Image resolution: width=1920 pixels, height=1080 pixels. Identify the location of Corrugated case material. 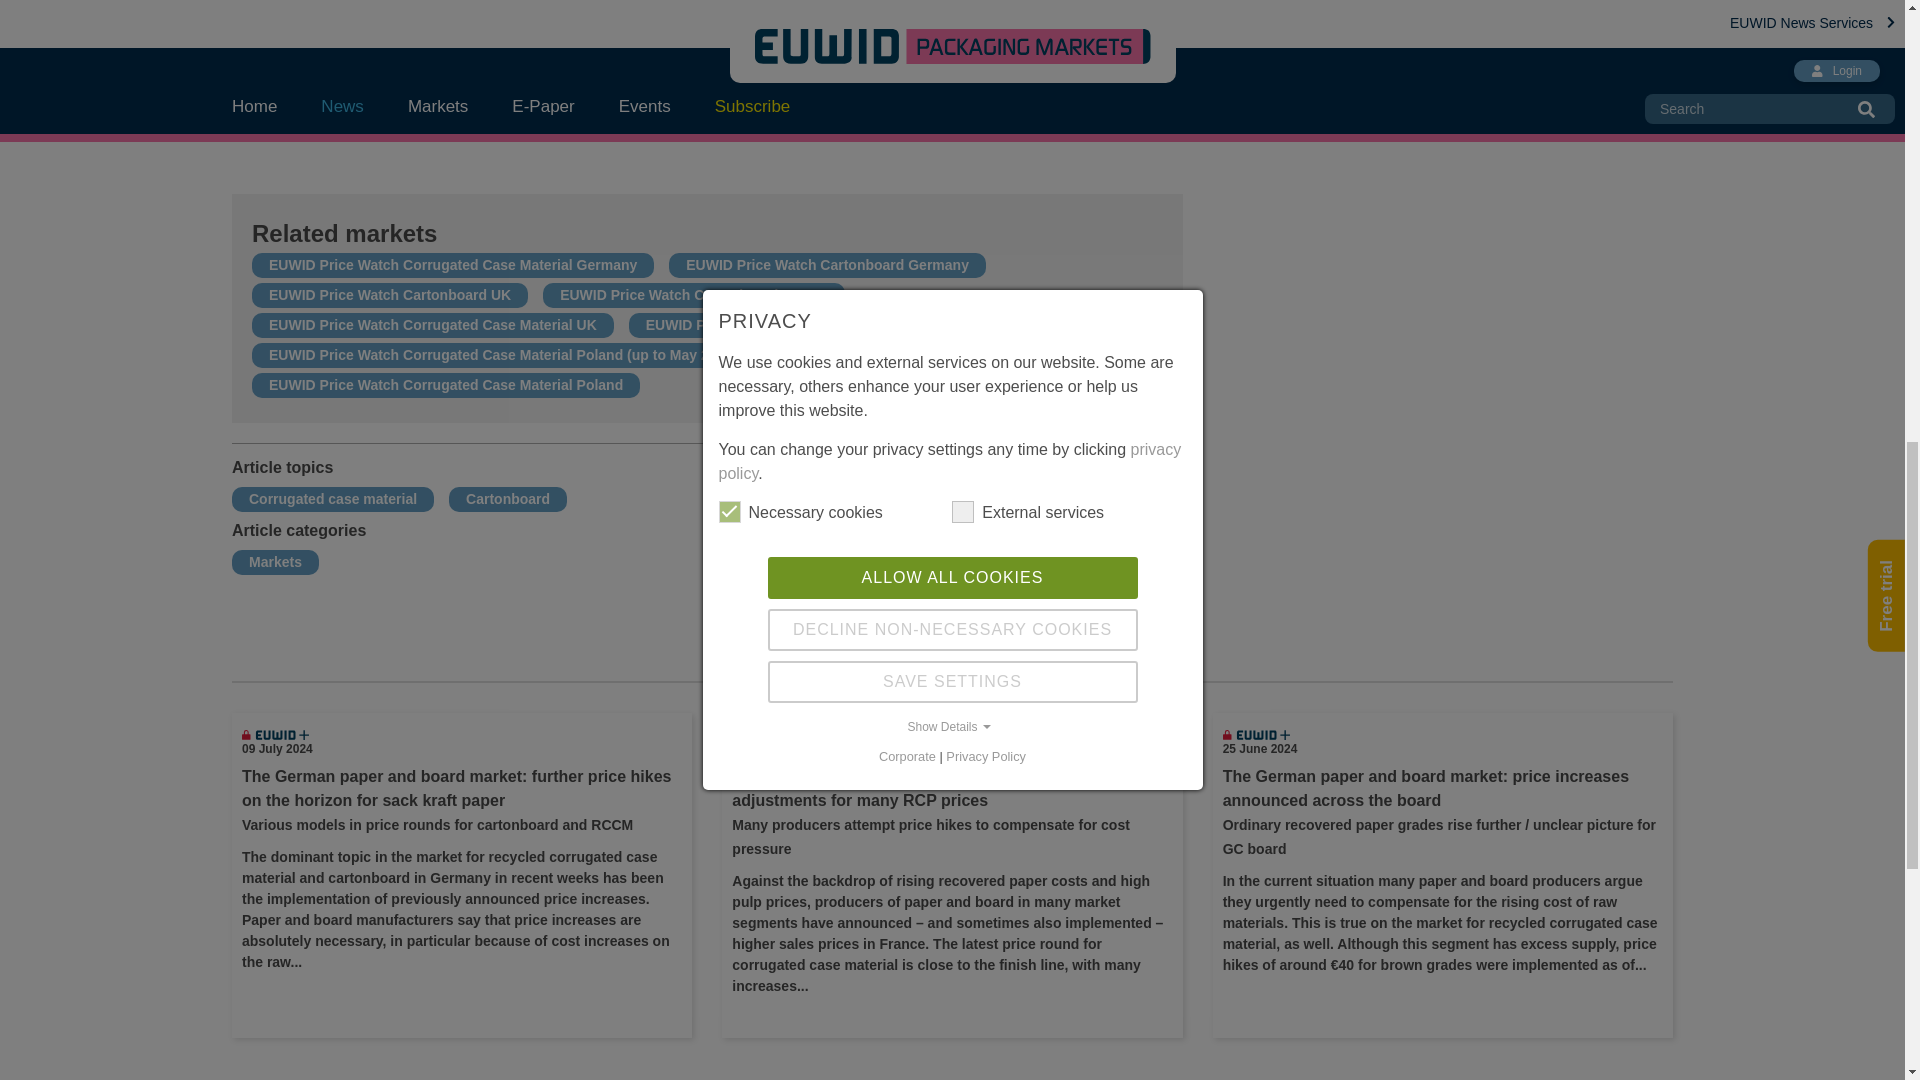
(332, 498).